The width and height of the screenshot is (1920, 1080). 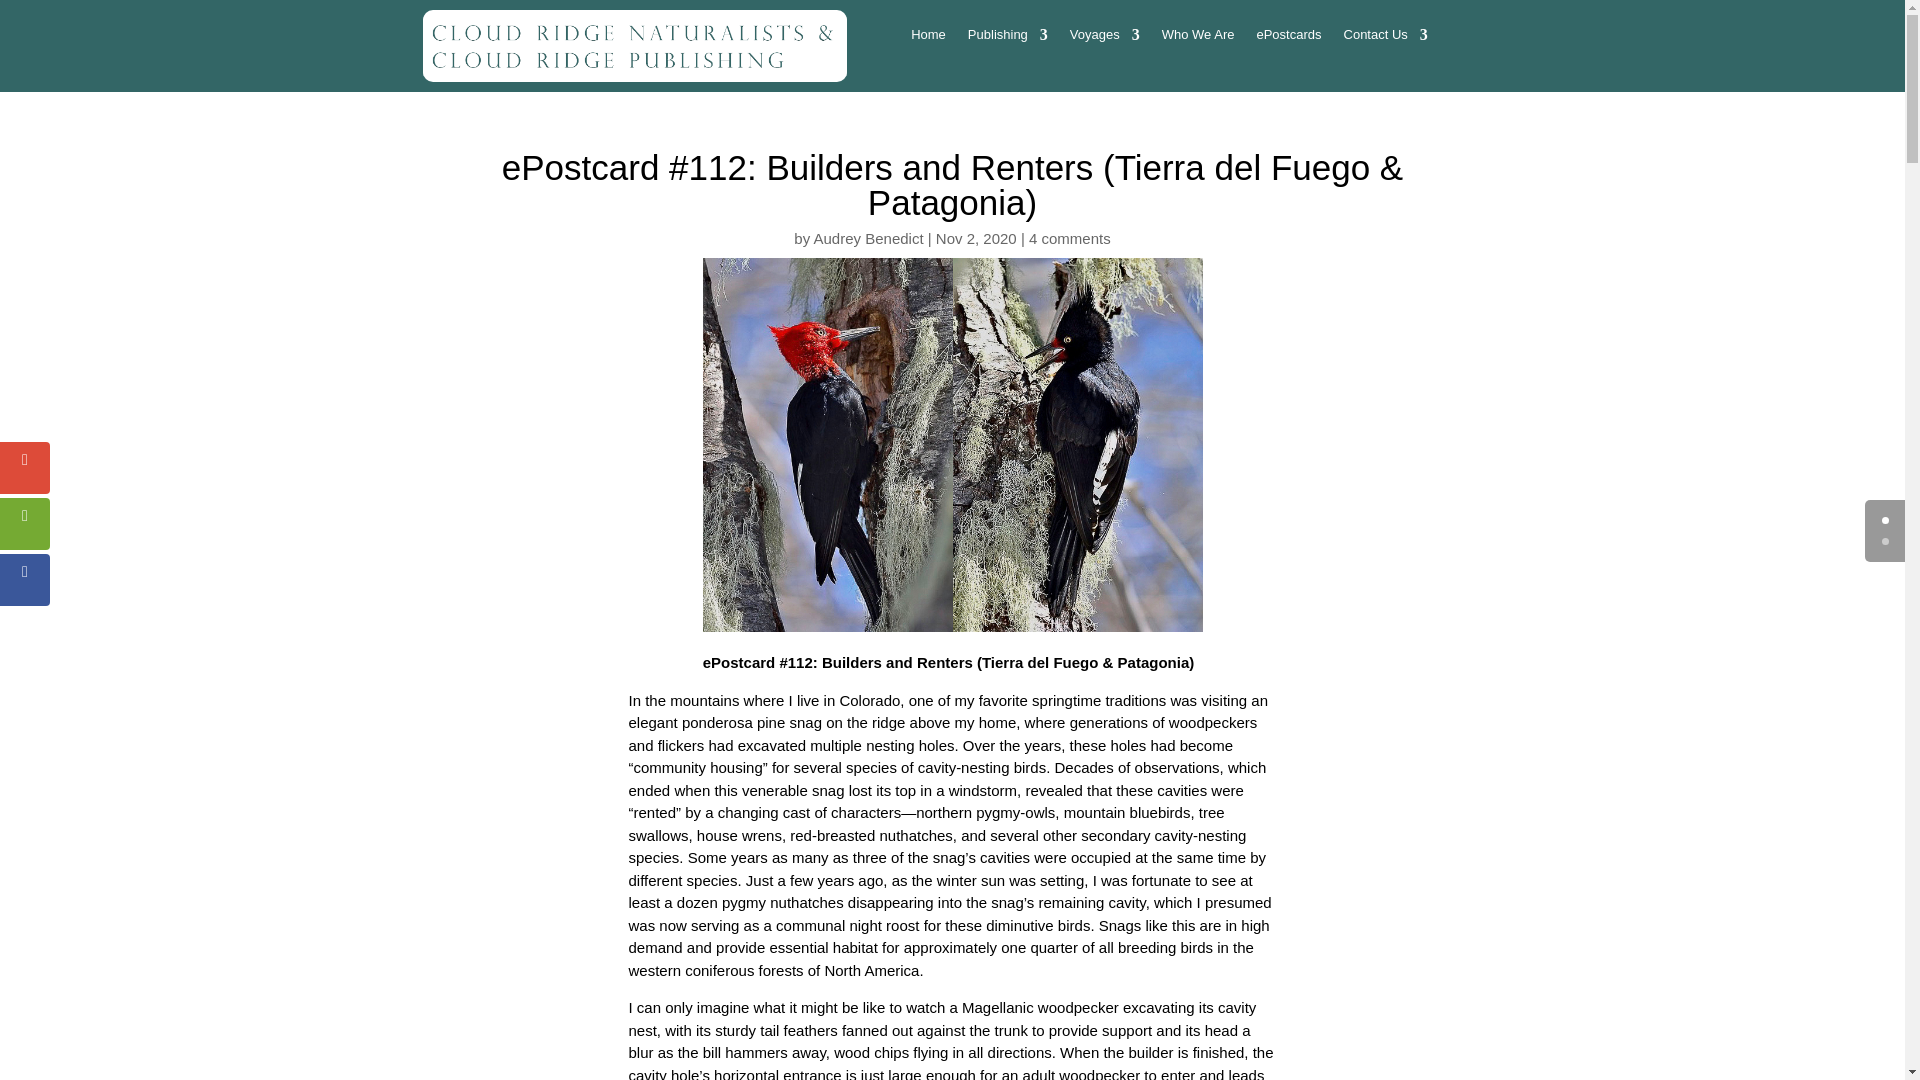 I want to click on 4 comments, so click(x=1070, y=238).